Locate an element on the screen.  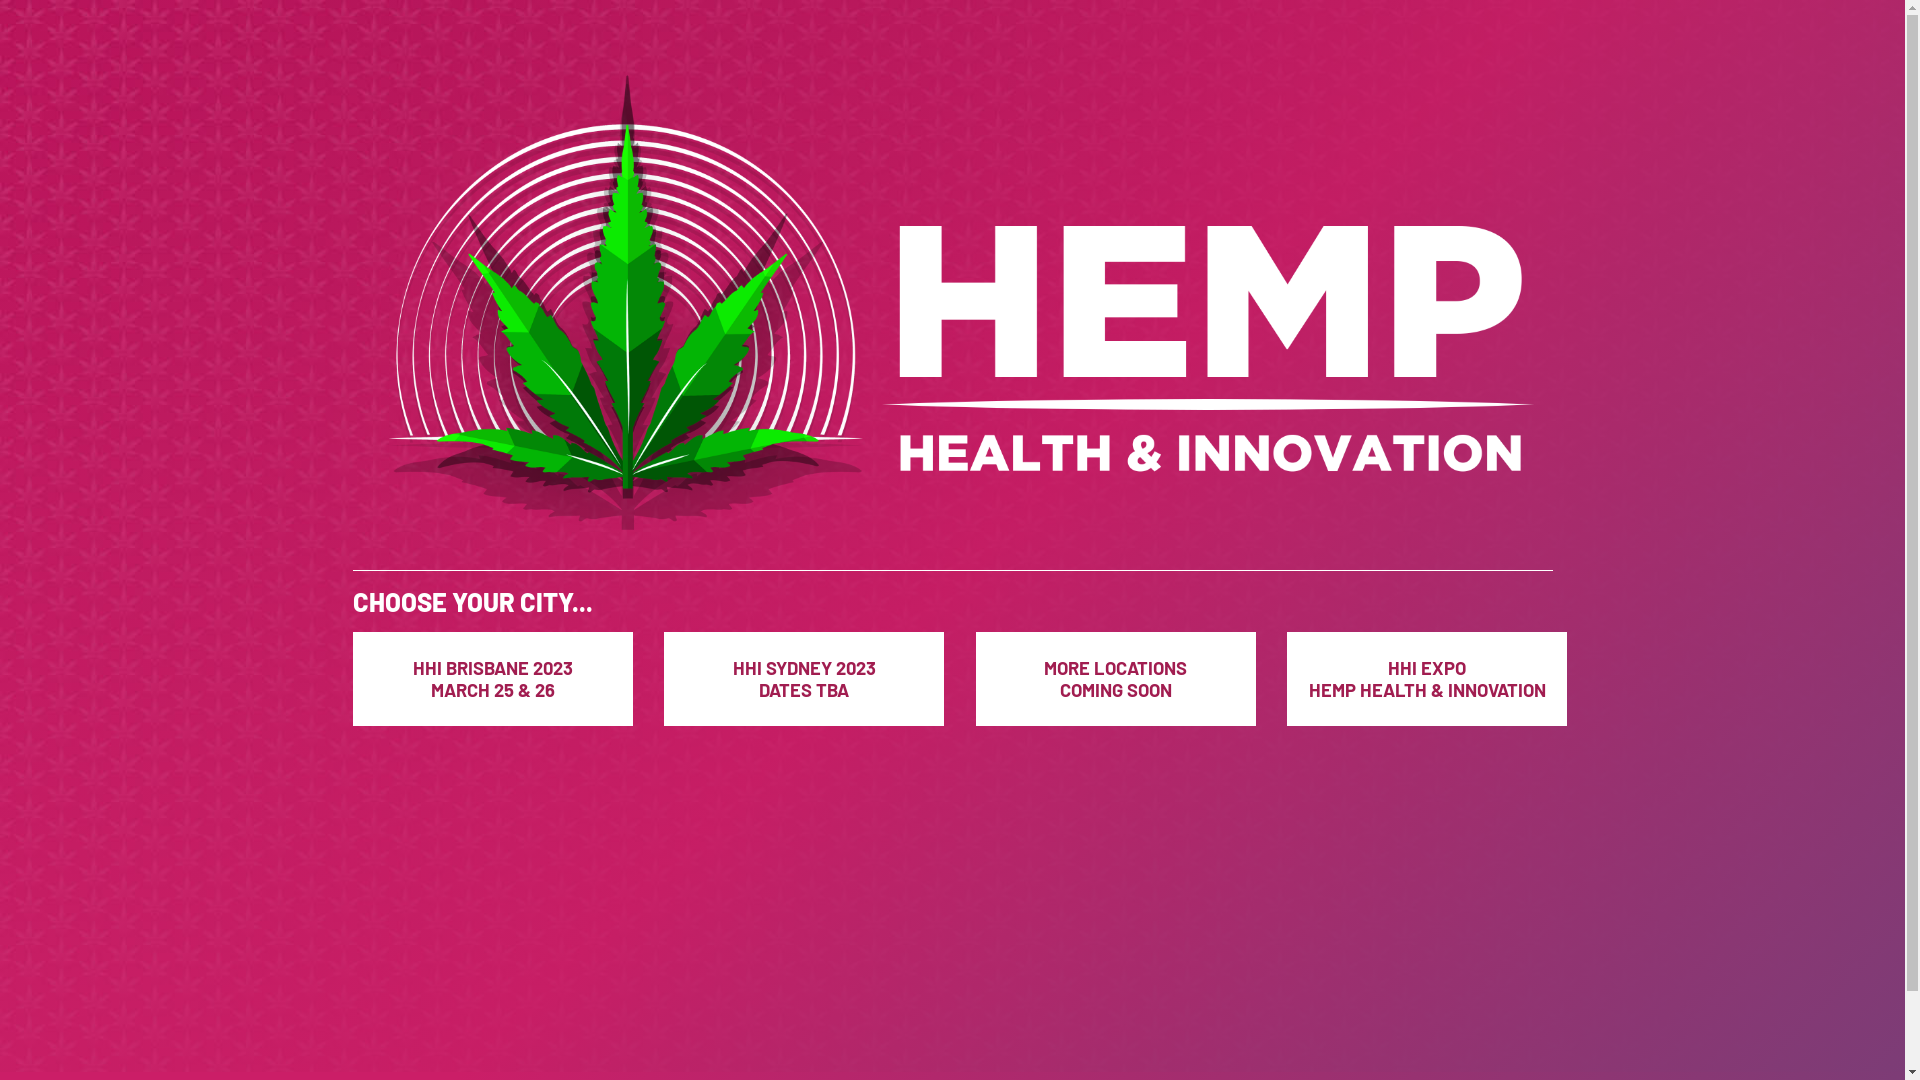
HHI EXPO
HEMP HEALTH & INNOVATION is located at coordinates (1427, 679).